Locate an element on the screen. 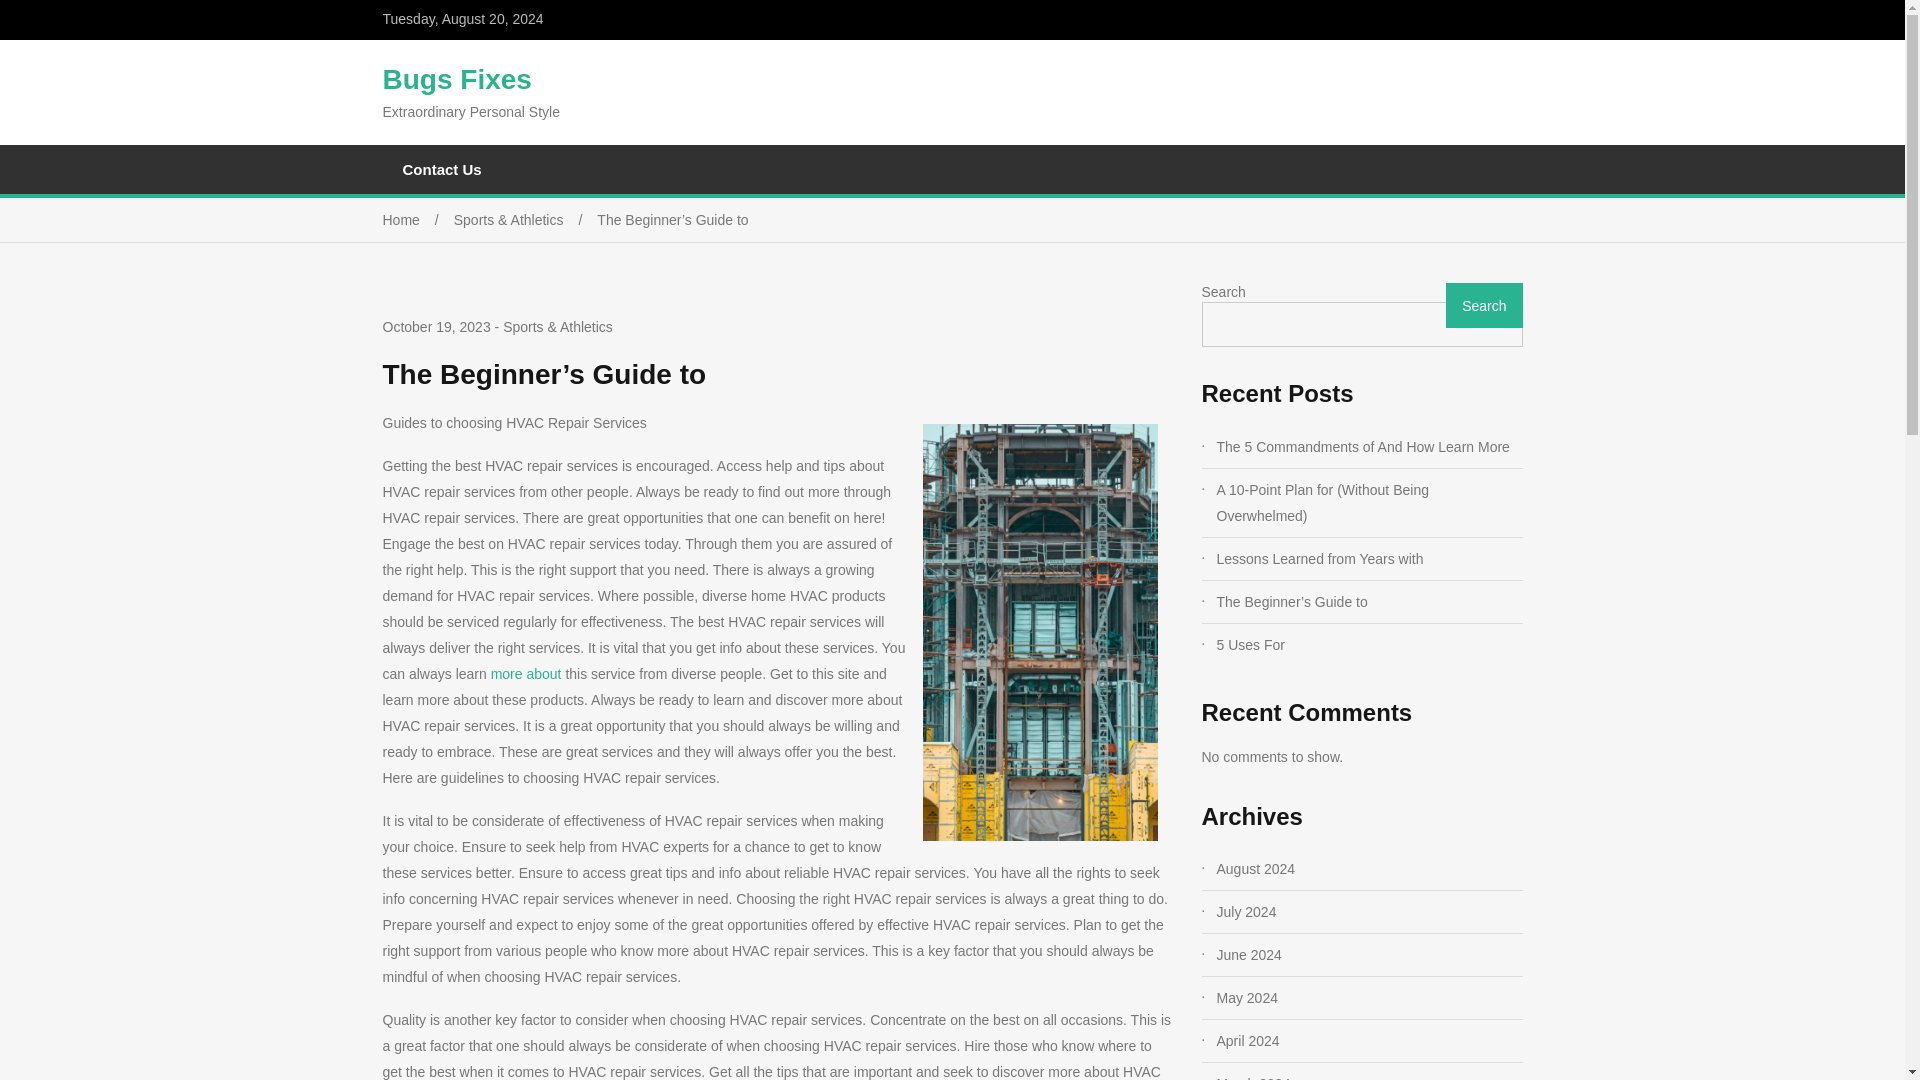  Search is located at coordinates (1484, 305).